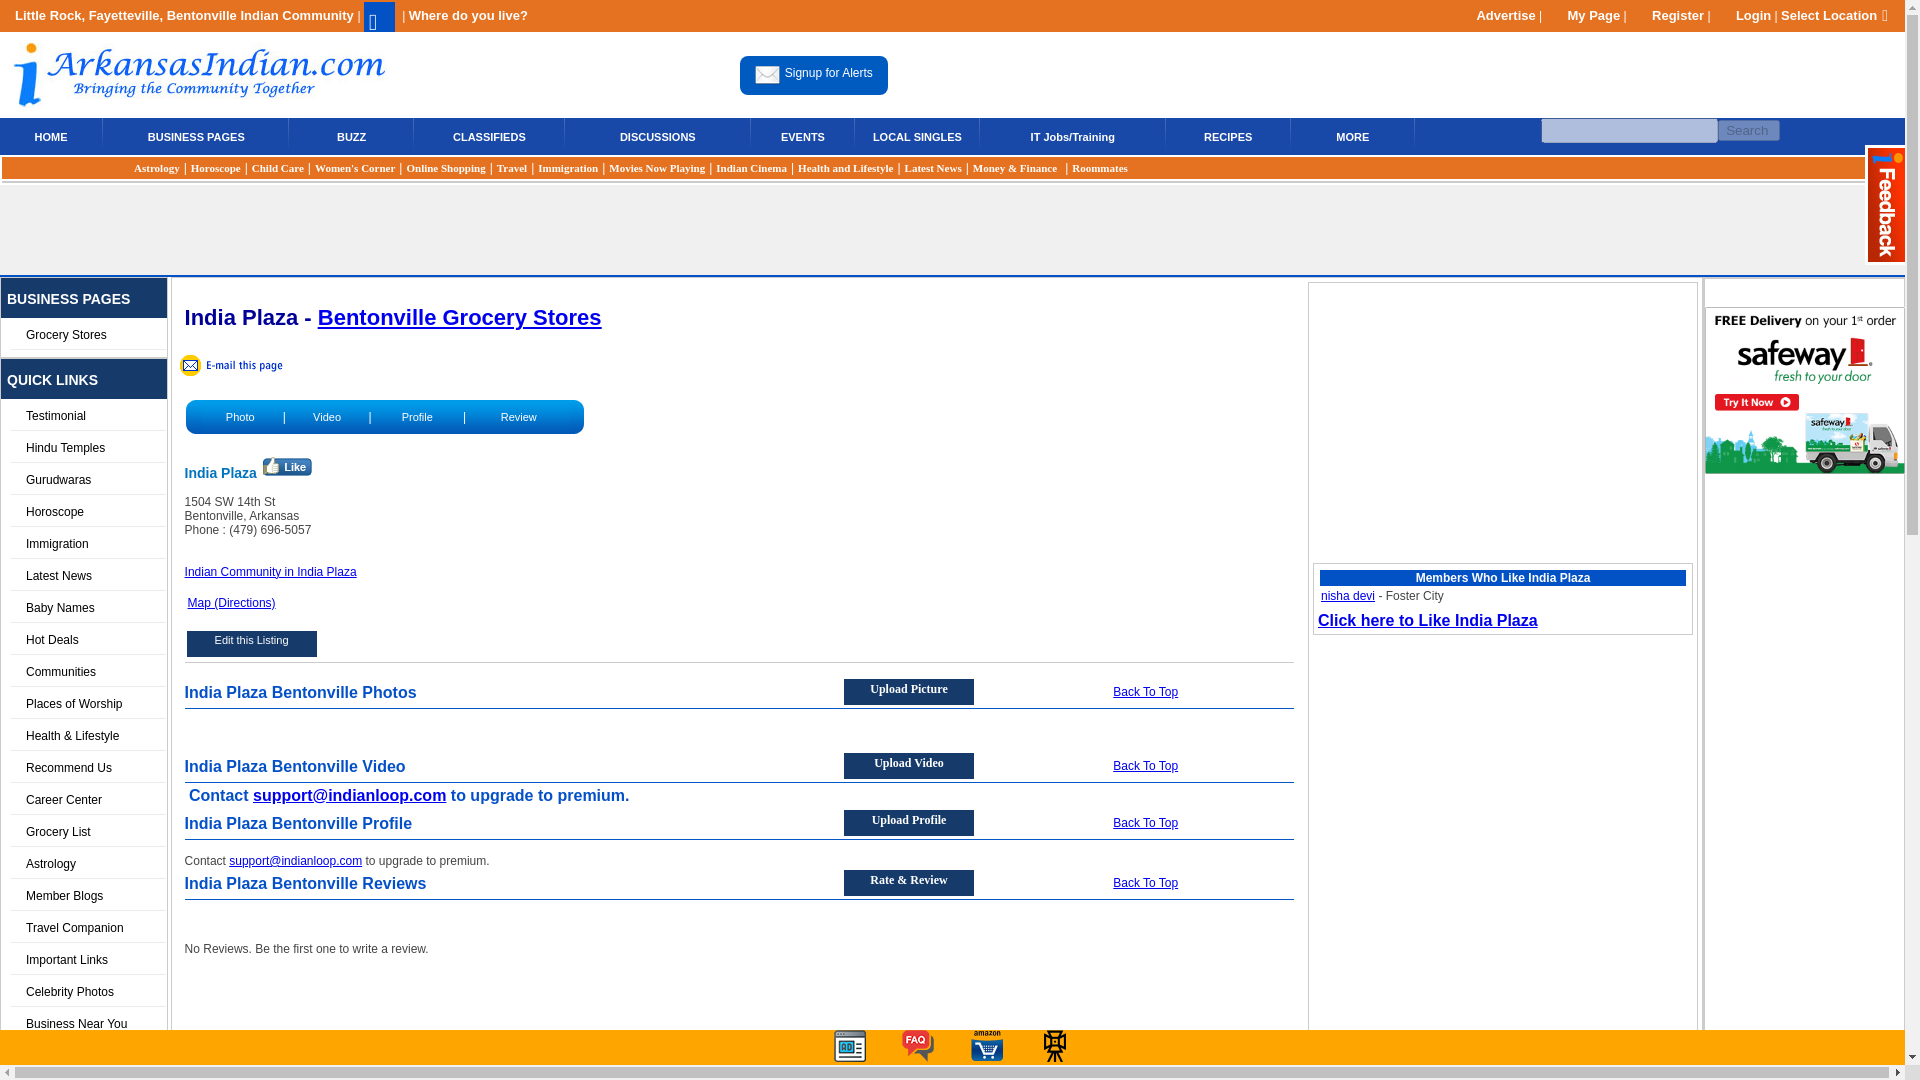 The height and width of the screenshot is (1080, 1920). What do you see at coordinates (752, 168) in the screenshot?
I see `Little Rock, Fayetteville, Bentonville Indian Cinema` at bounding box center [752, 168].